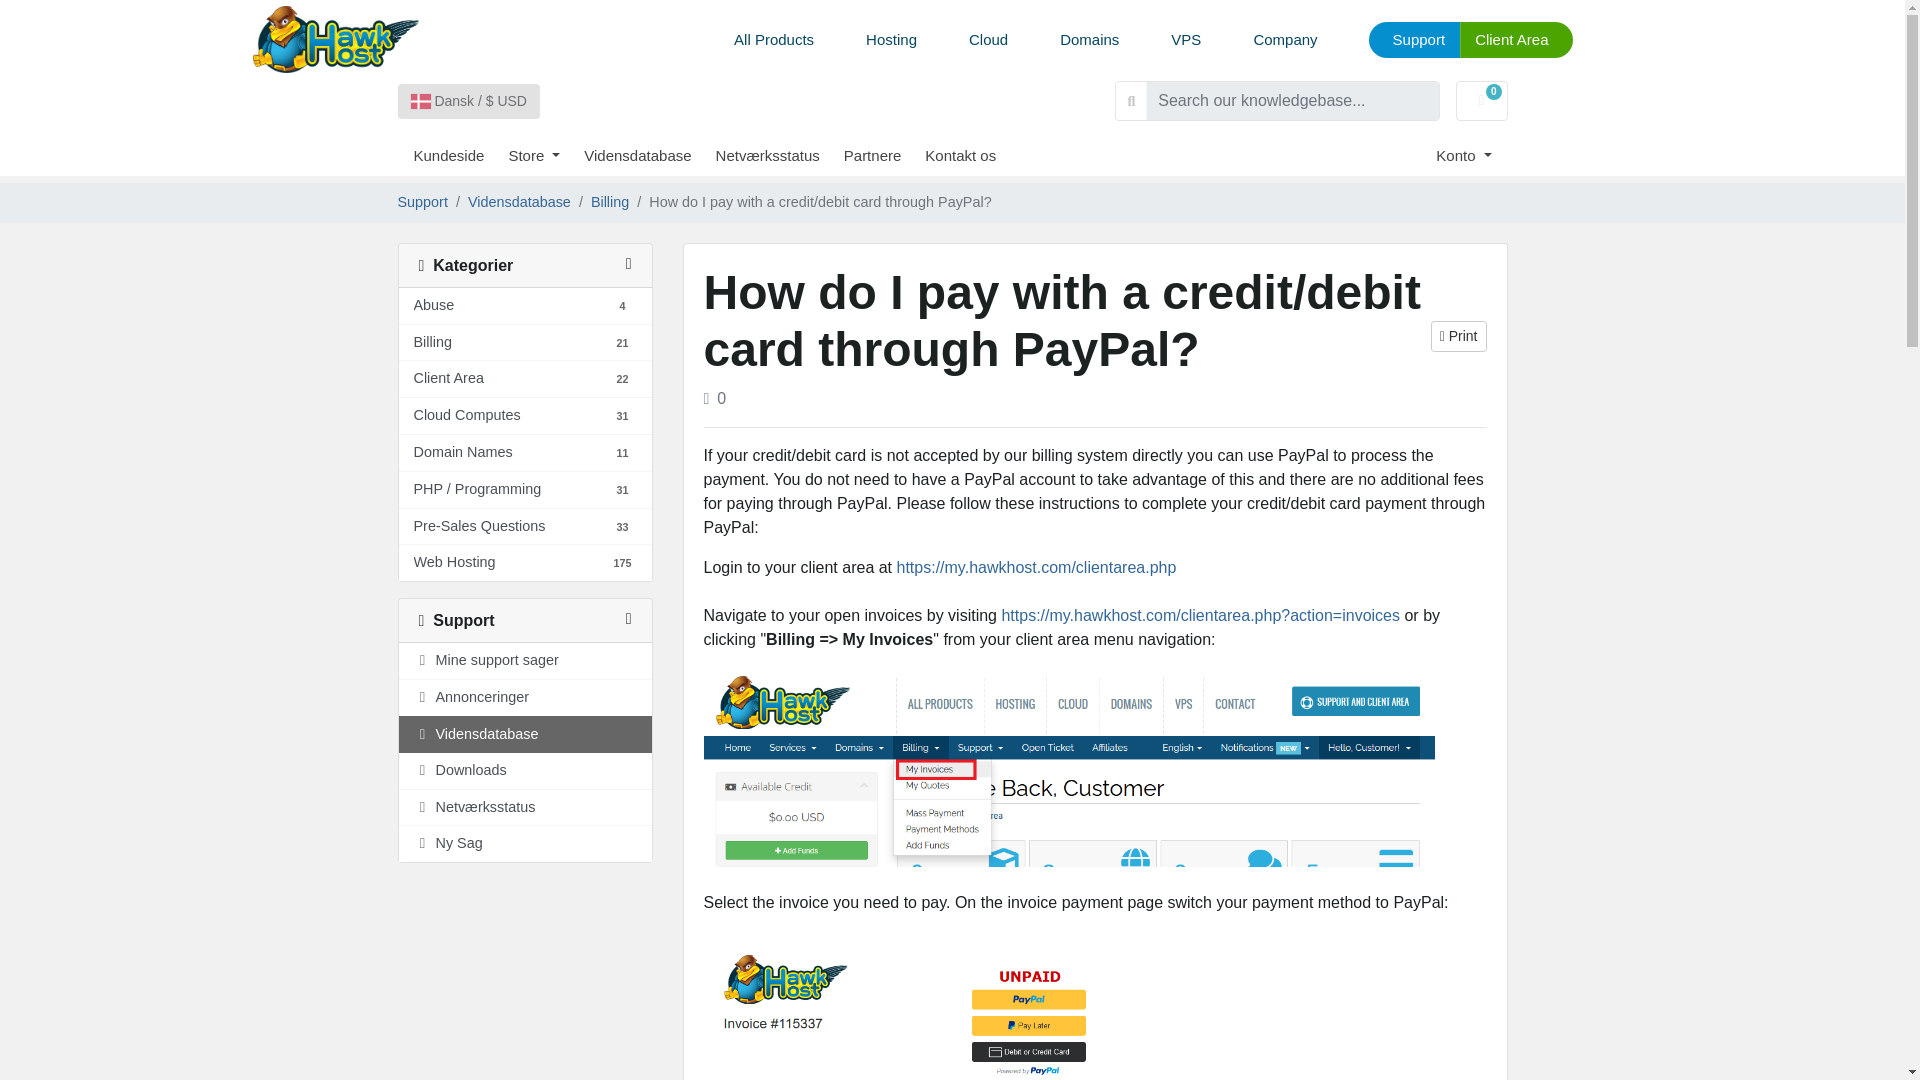 Image resolution: width=1920 pixels, height=1080 pixels. What do you see at coordinates (546, 155) in the screenshot?
I see `Abuse` at bounding box center [546, 155].